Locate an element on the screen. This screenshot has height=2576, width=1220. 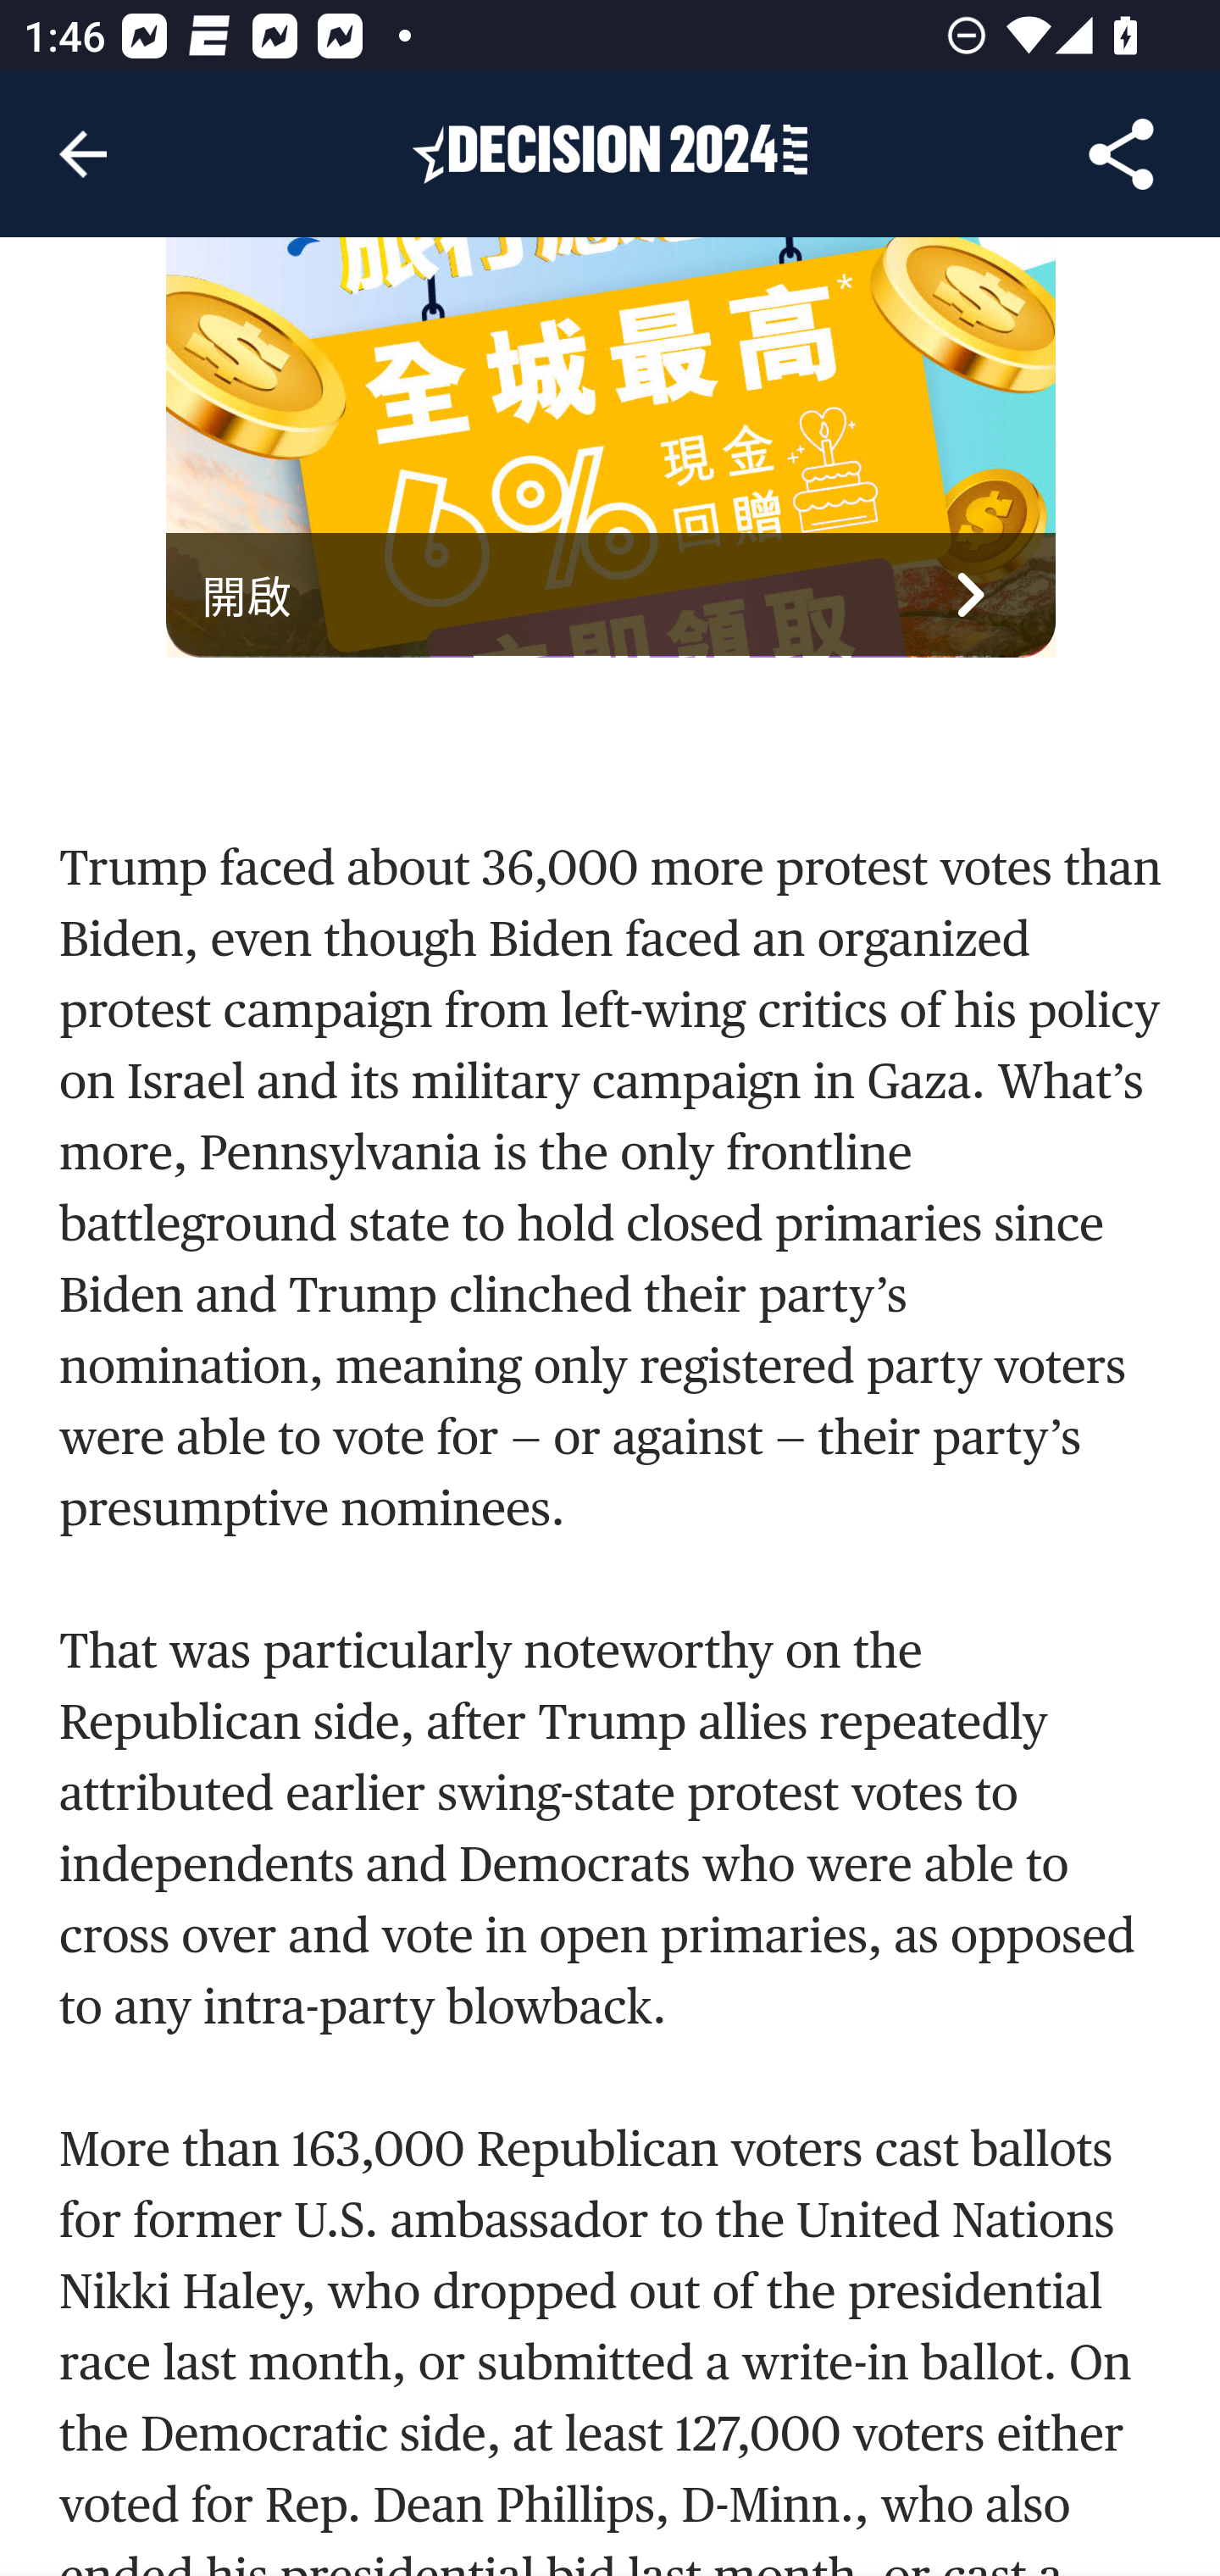
開啟 is located at coordinates (612, 597).